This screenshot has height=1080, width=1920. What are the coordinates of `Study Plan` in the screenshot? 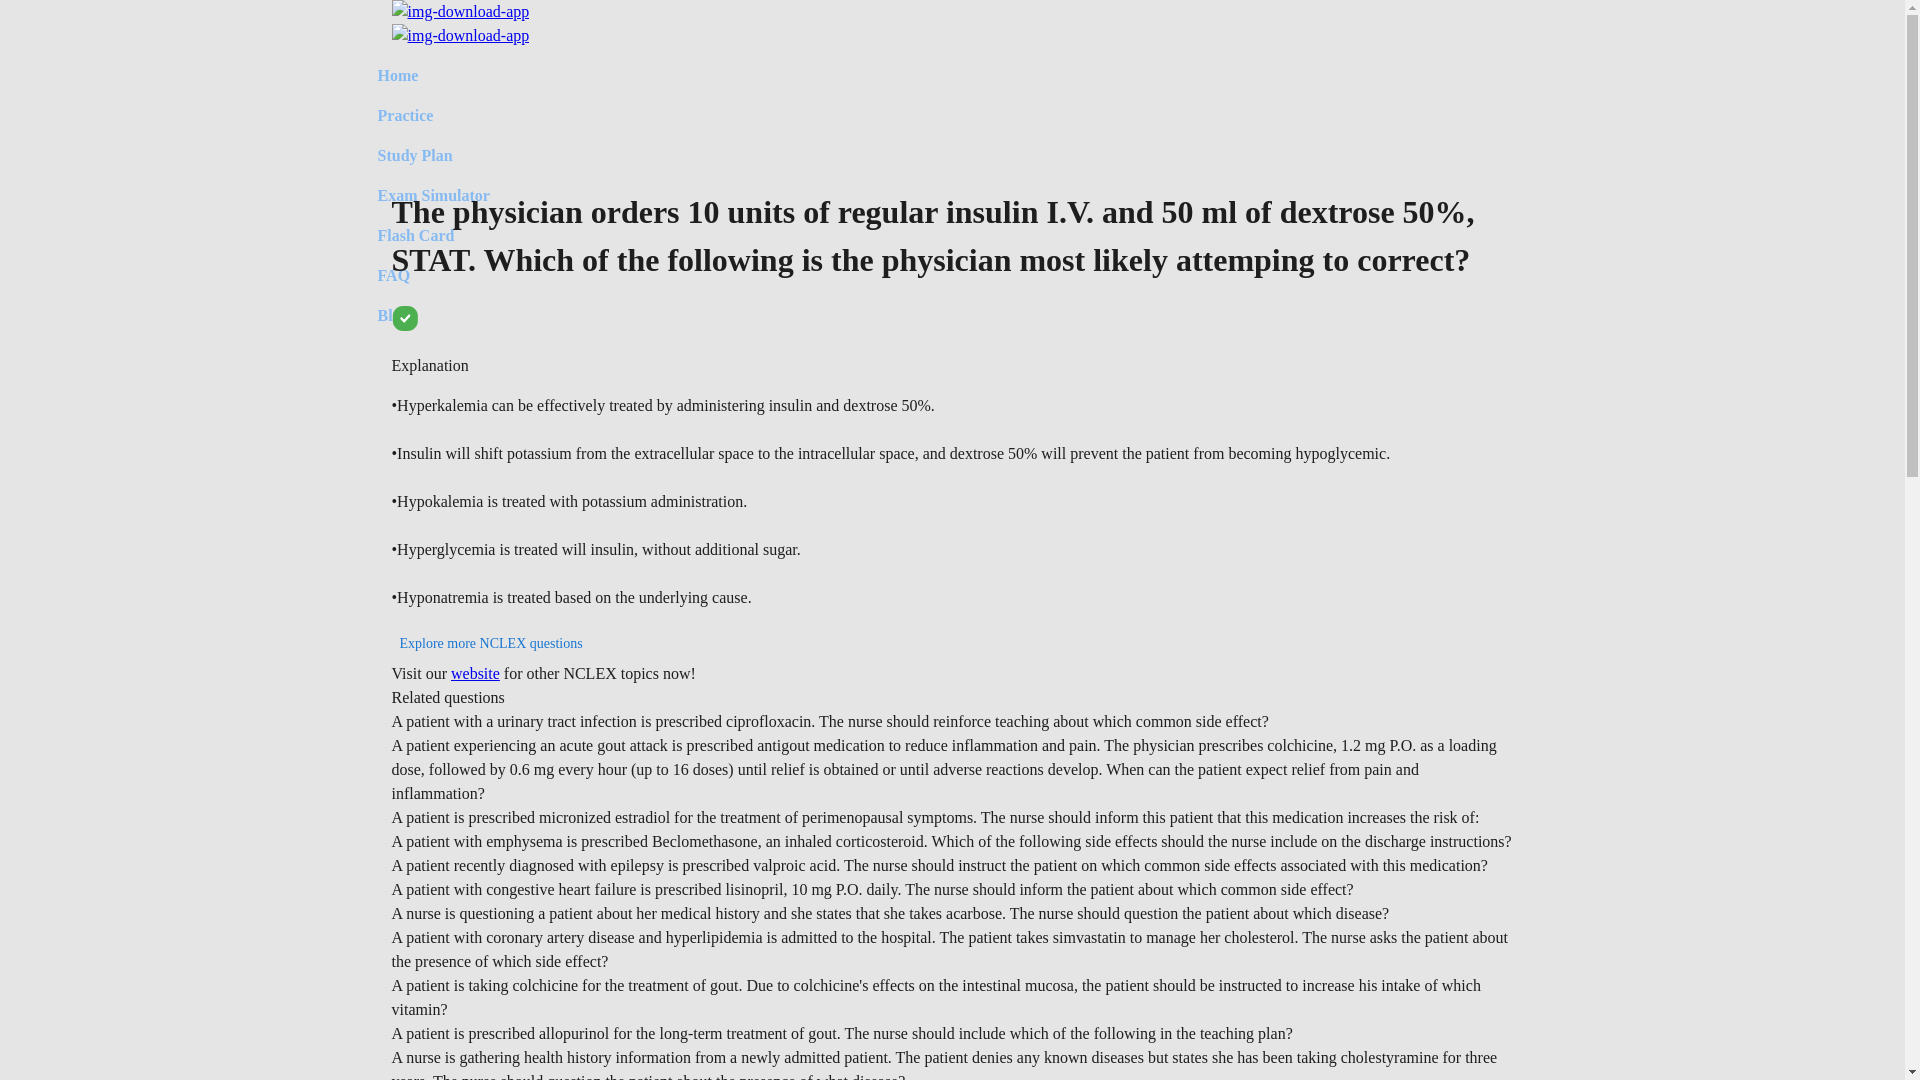 It's located at (434, 156).